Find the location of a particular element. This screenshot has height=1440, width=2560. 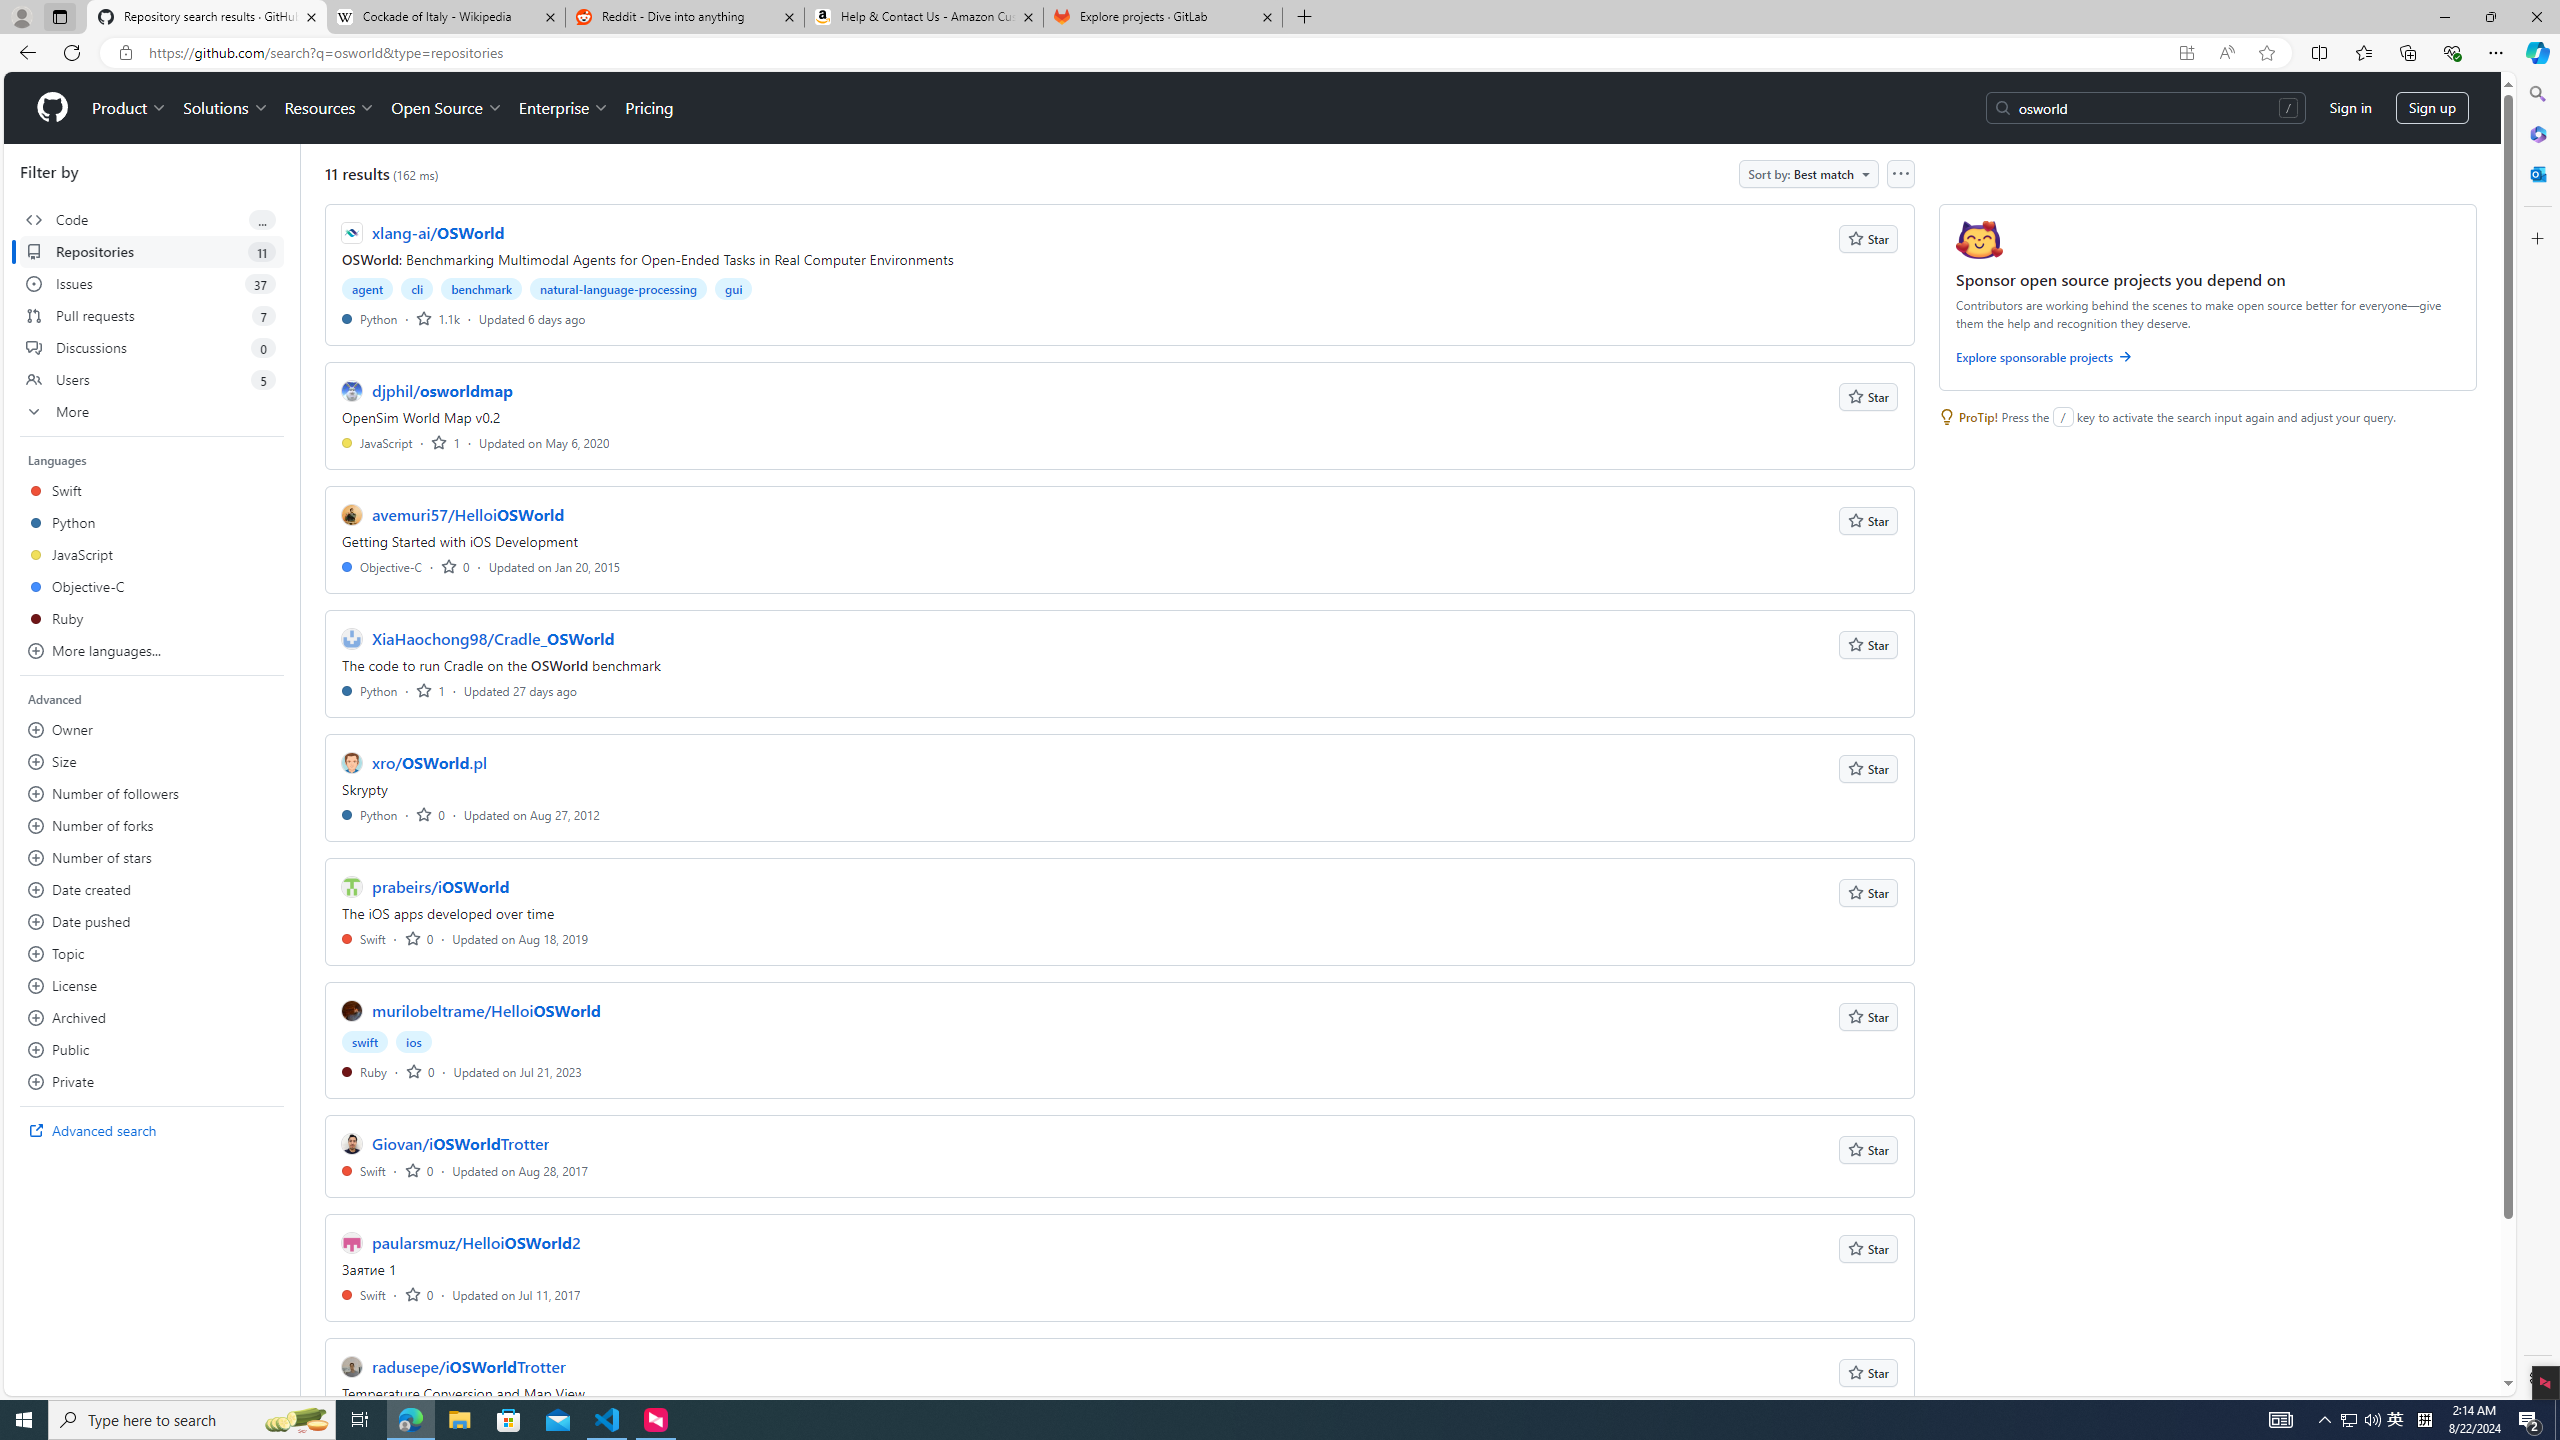

Open column options is located at coordinates (1900, 174).